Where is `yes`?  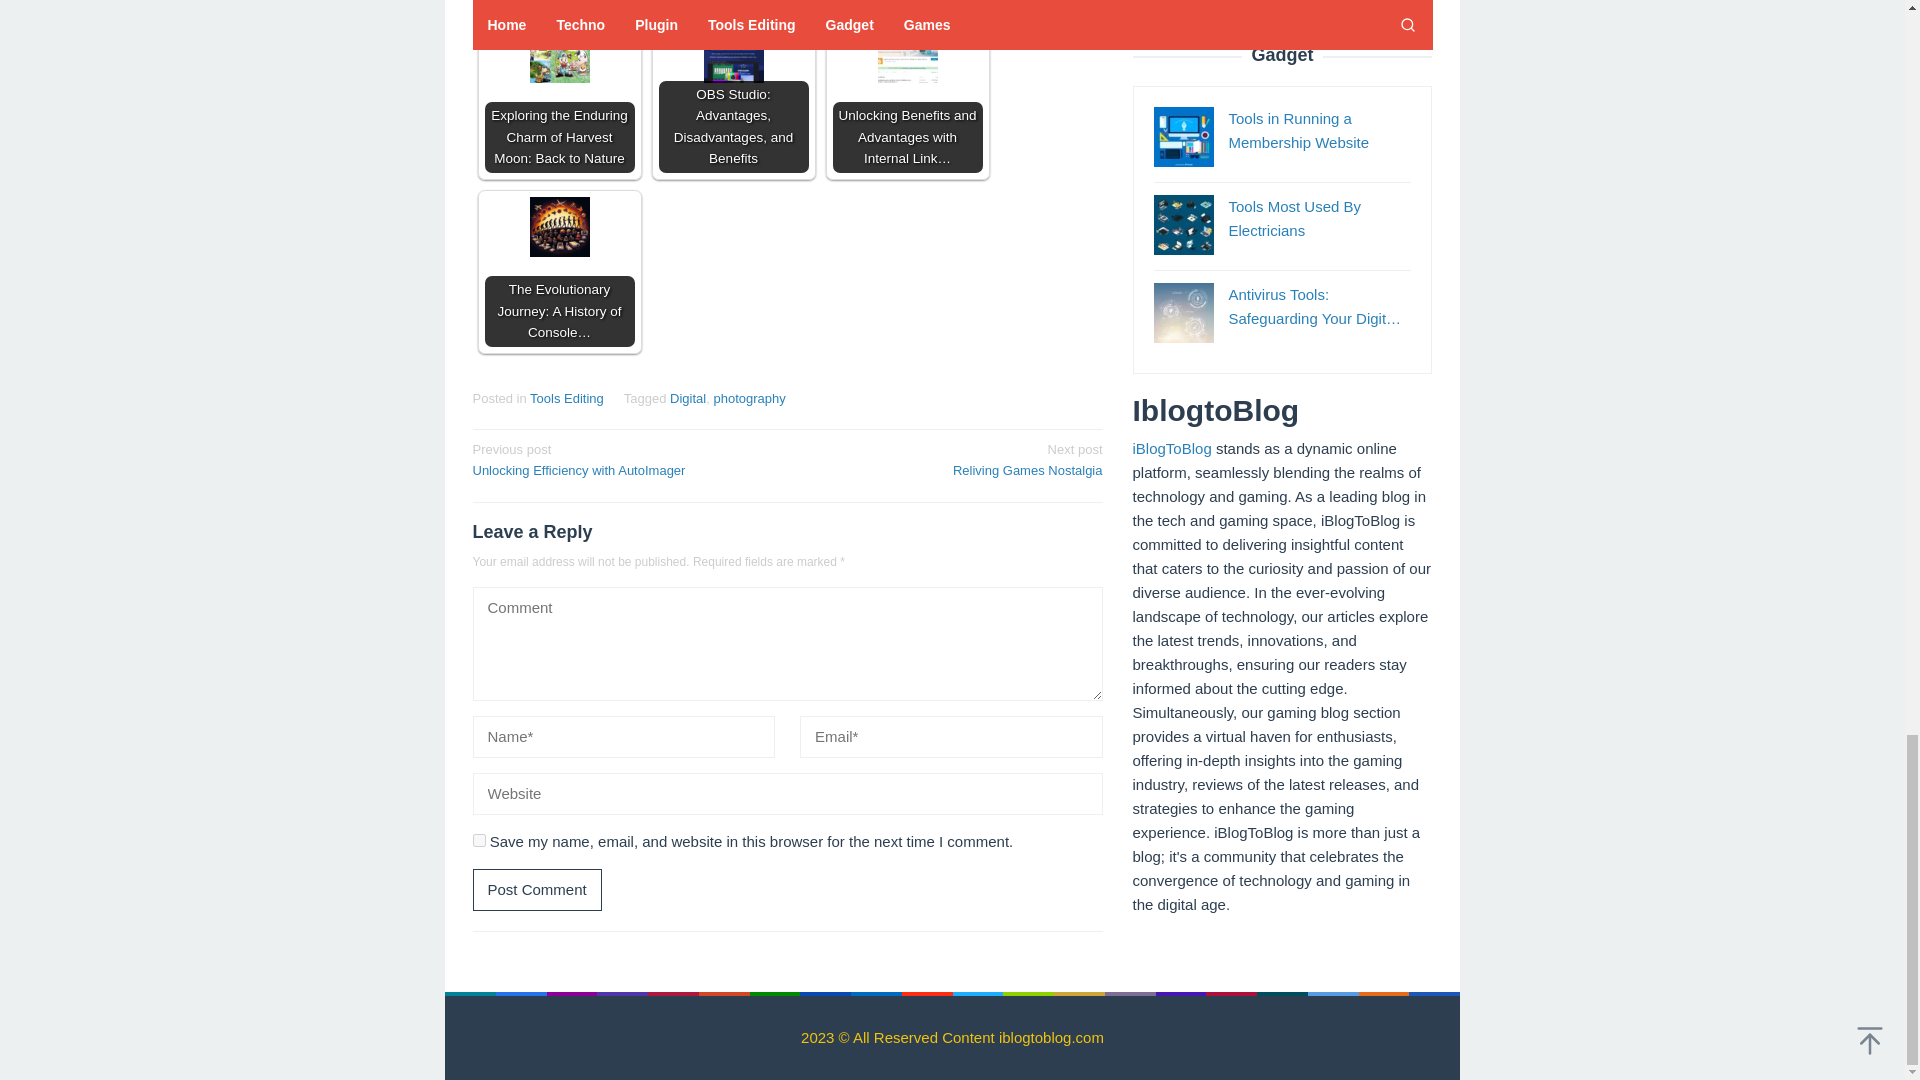
yes is located at coordinates (558, 97).